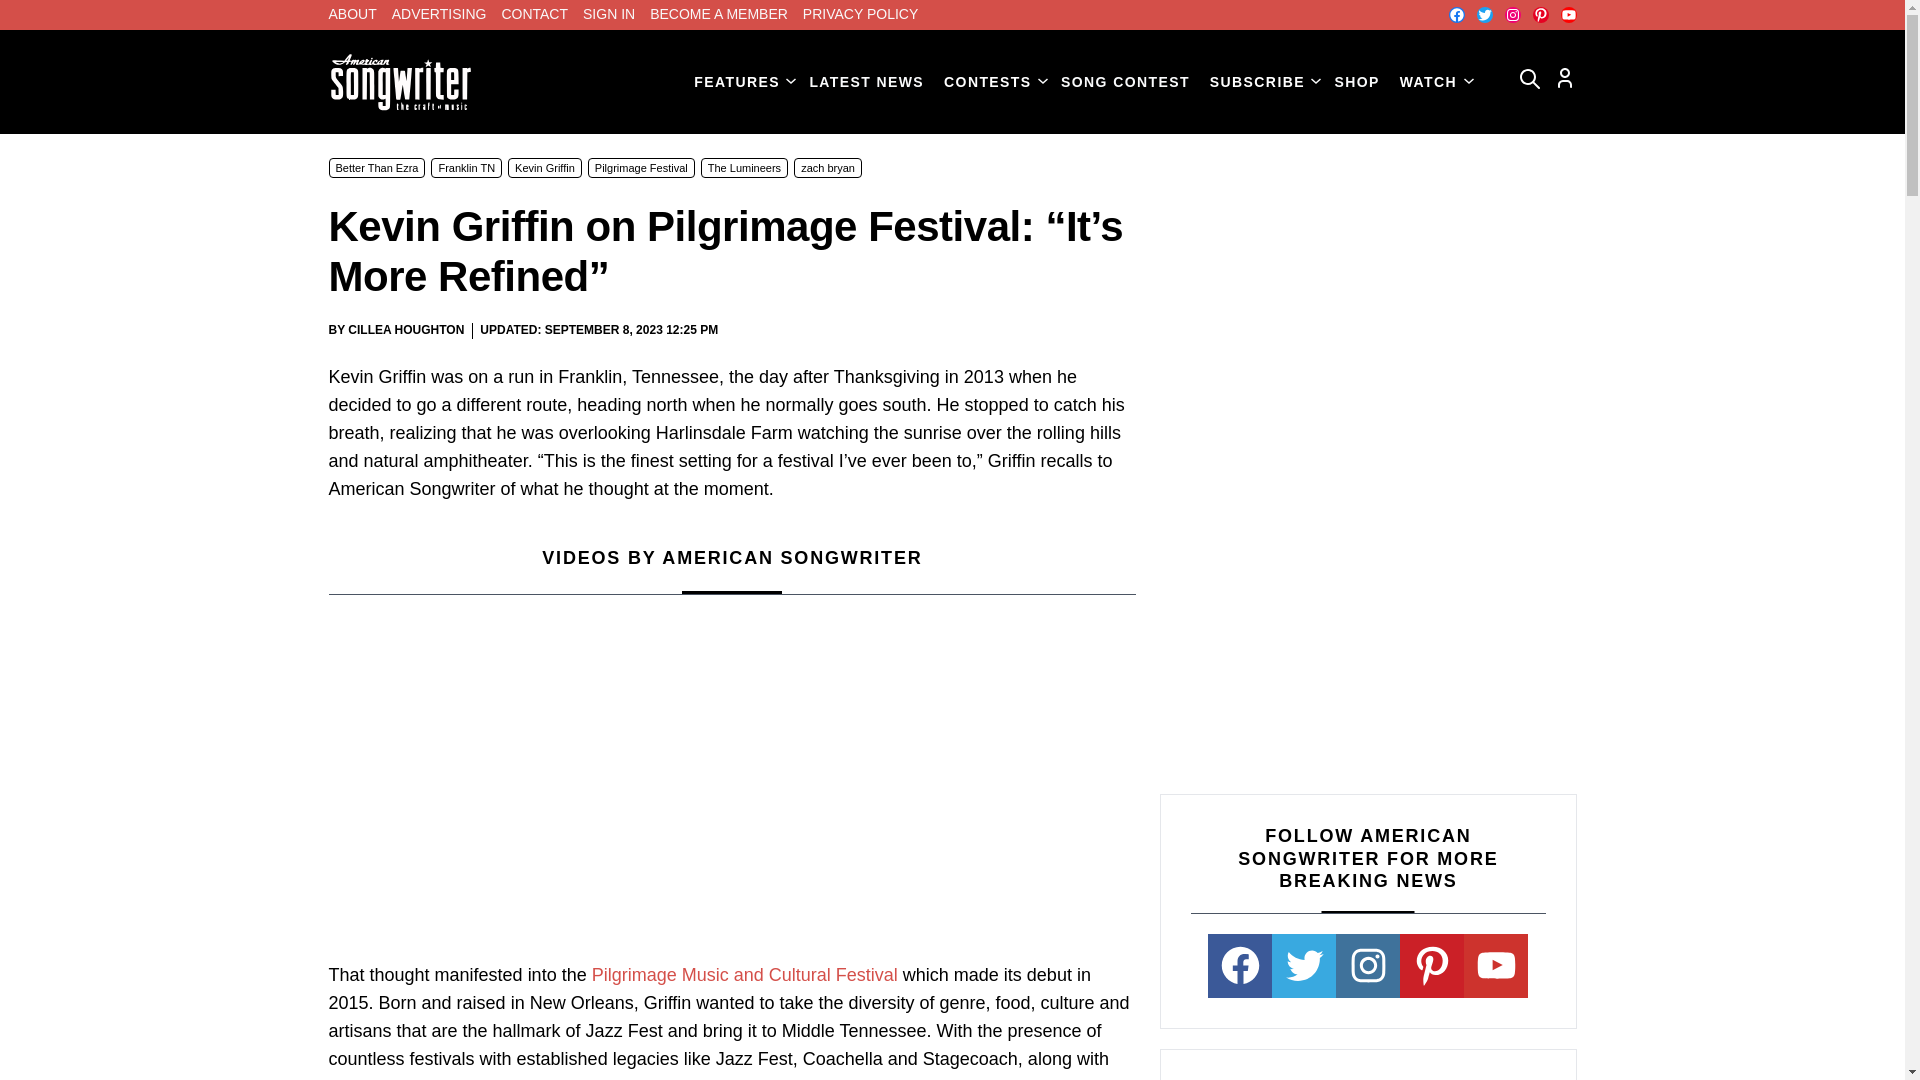 This screenshot has height=1080, width=1920. I want to click on PRIVACY POLICY, so click(860, 14).